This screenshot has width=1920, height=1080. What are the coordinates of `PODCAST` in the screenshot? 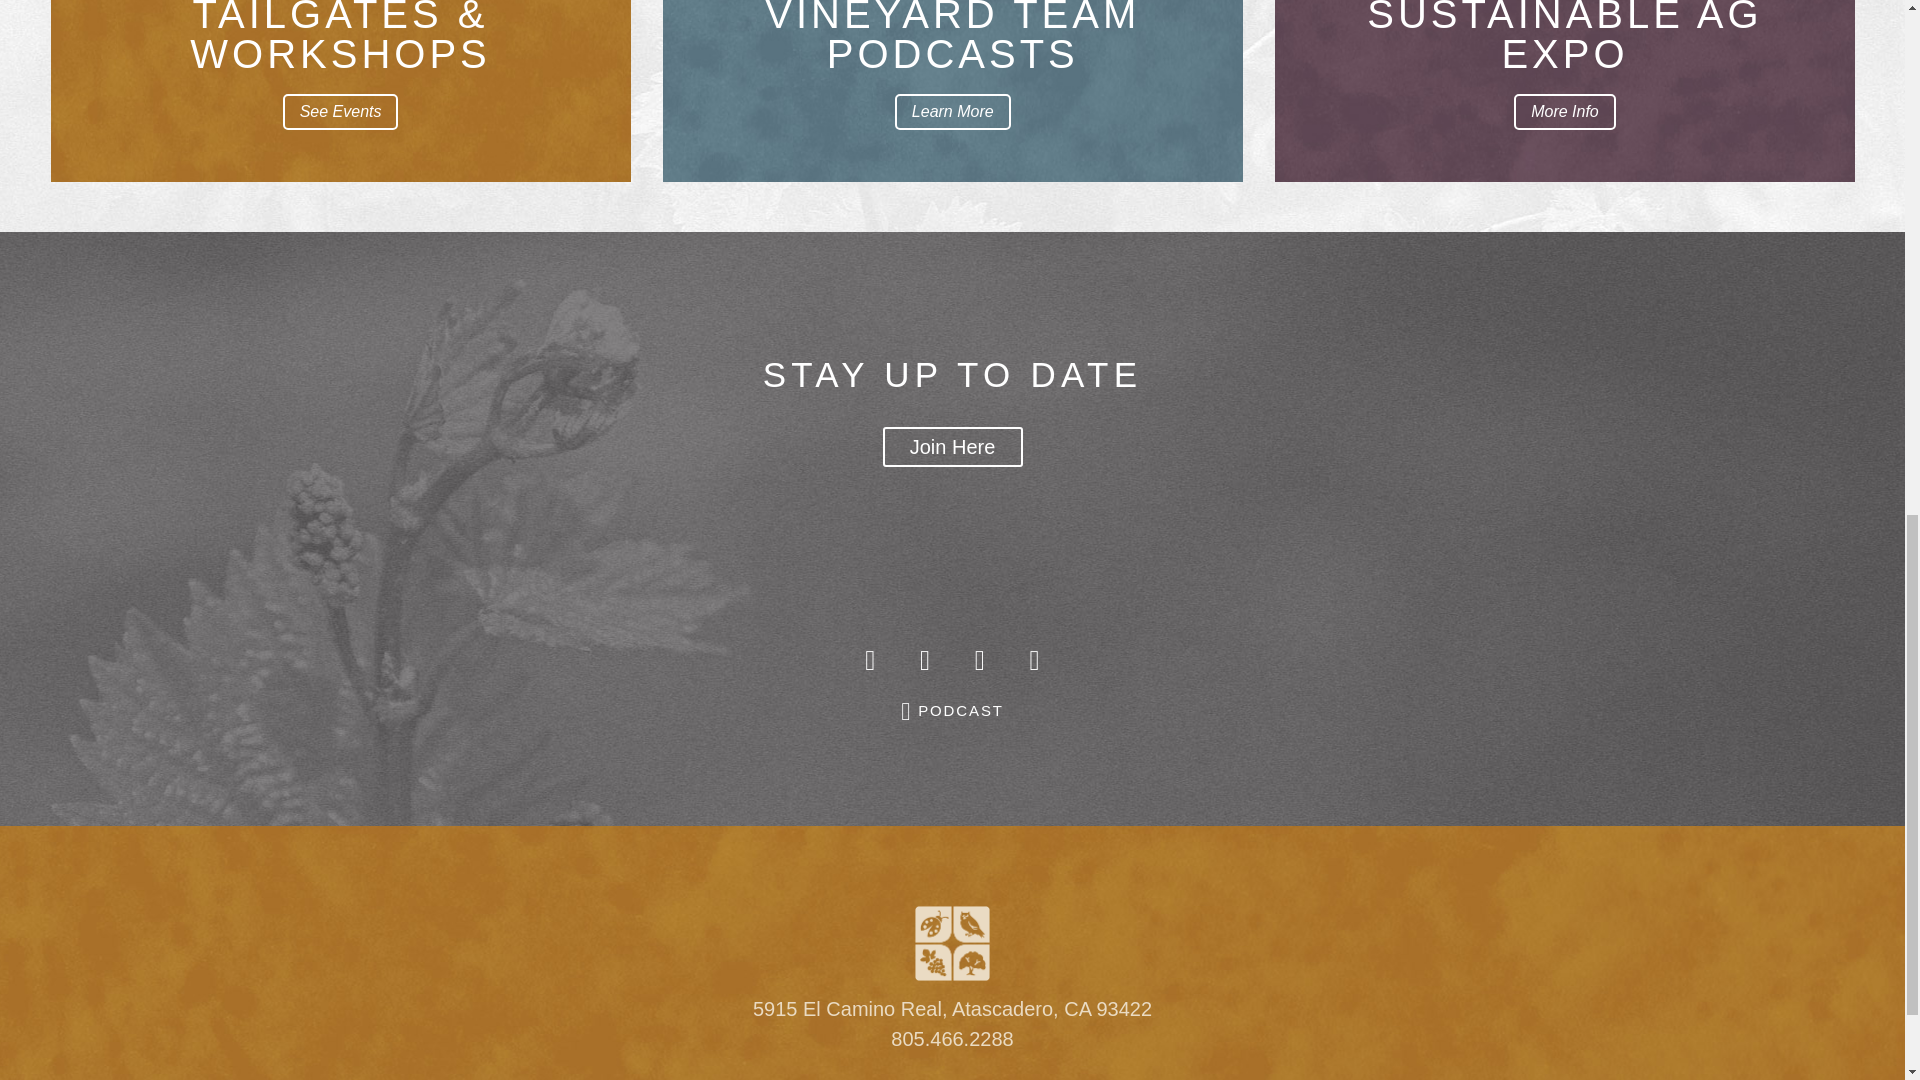 It's located at (952, 711).